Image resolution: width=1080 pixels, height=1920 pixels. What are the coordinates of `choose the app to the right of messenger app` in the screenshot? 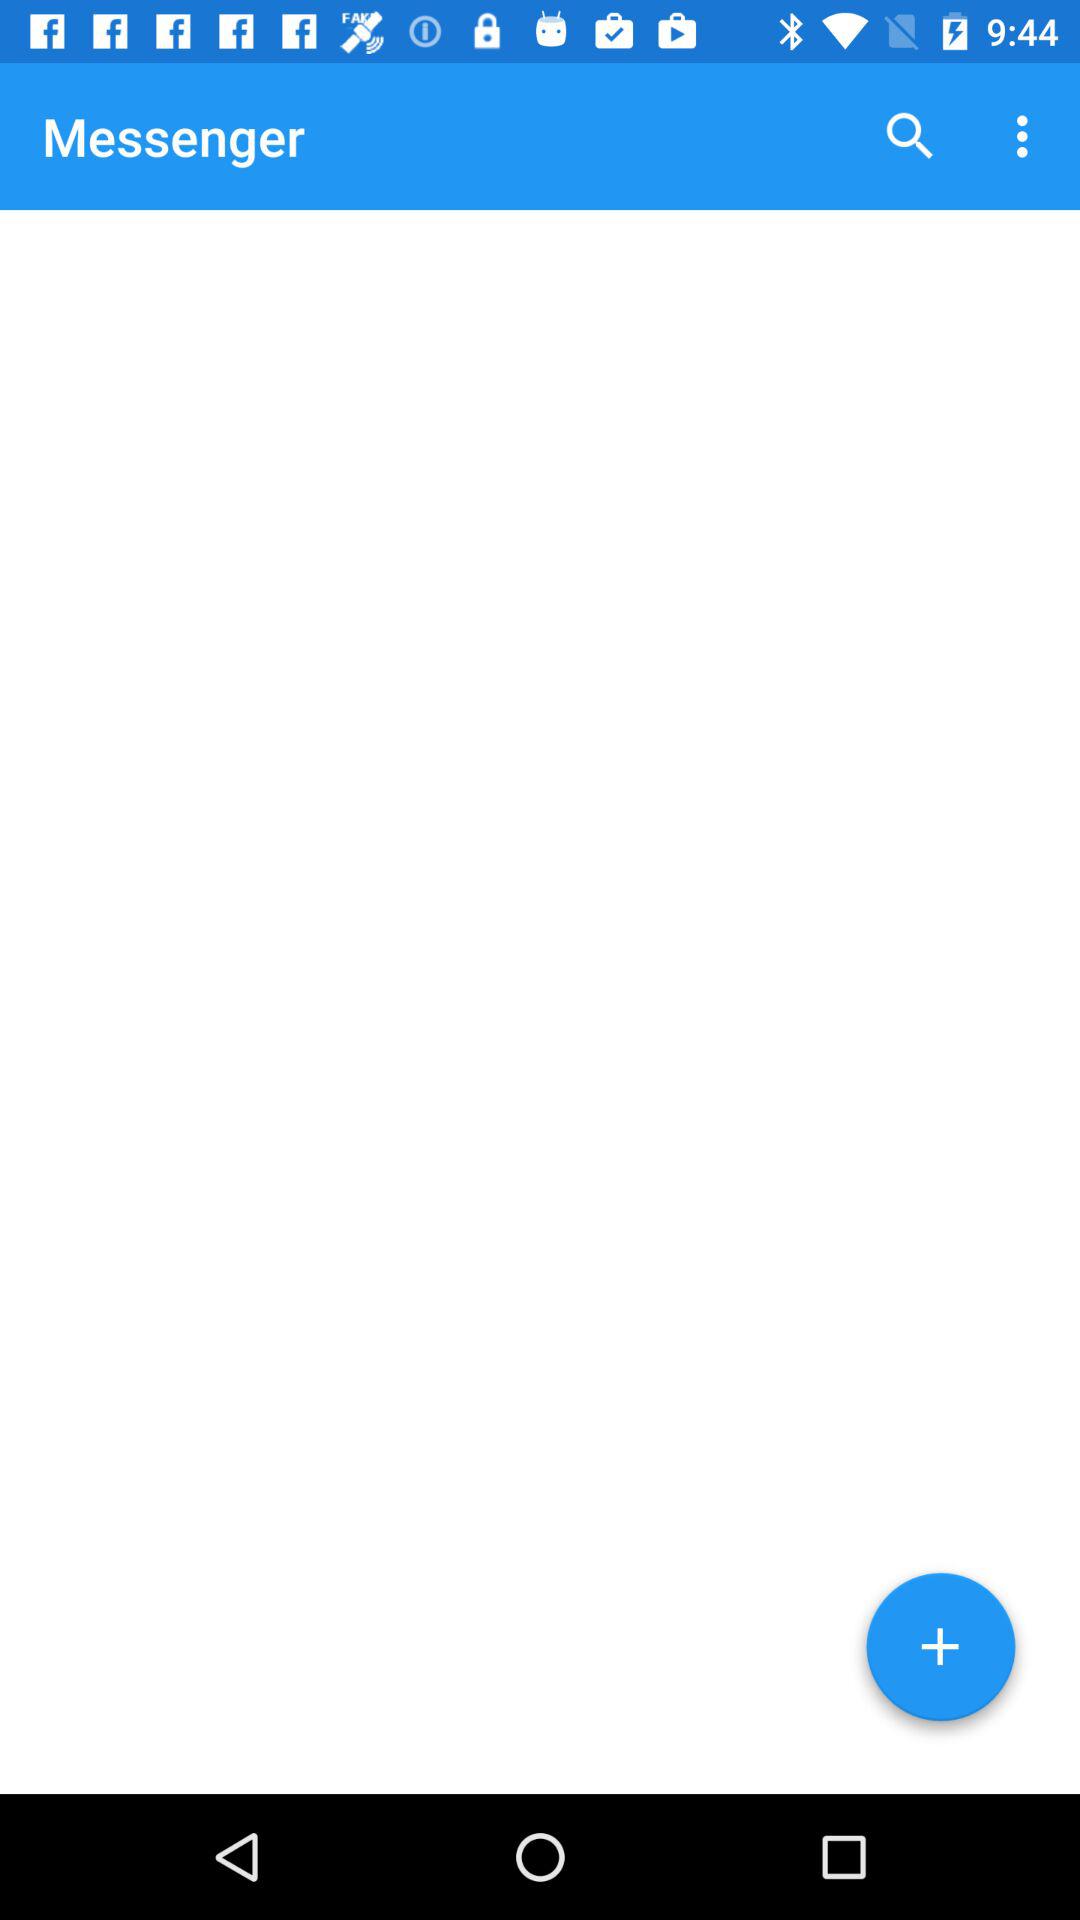 It's located at (910, 136).